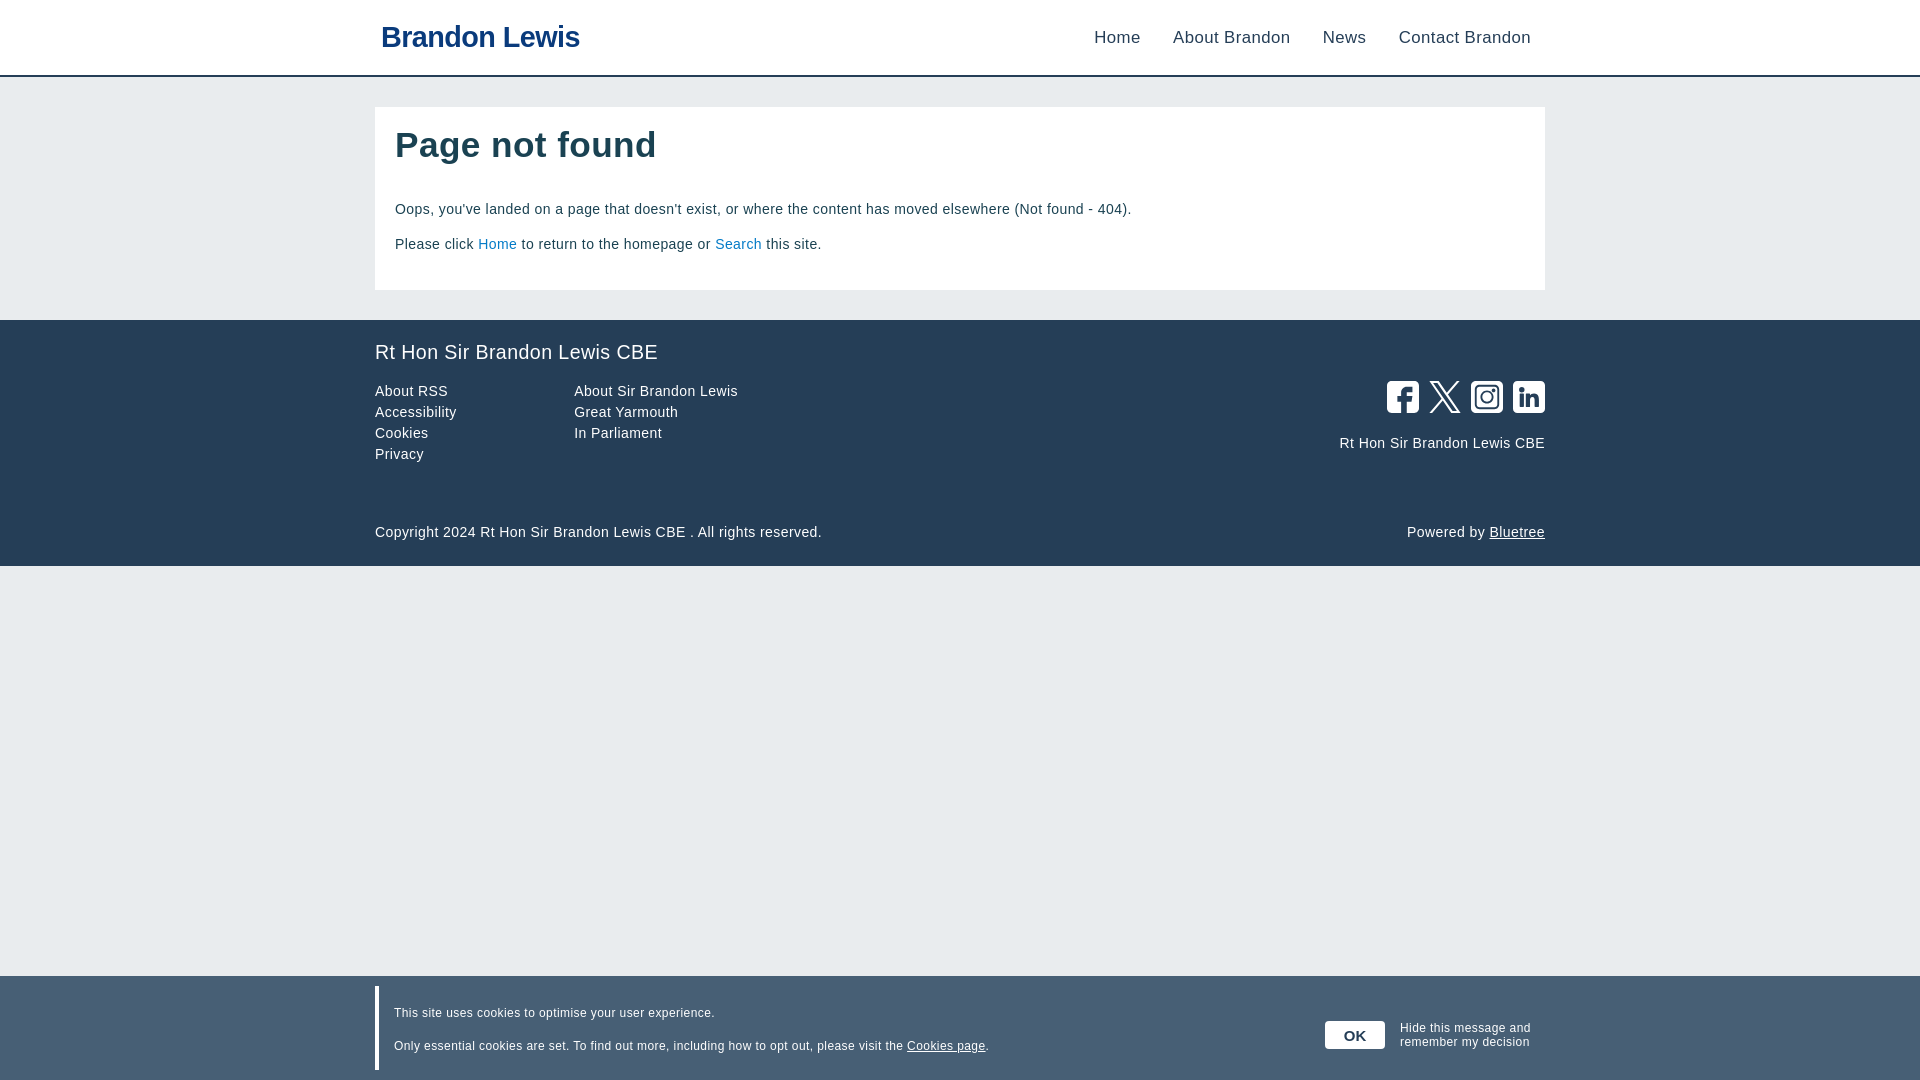  I want to click on Contact Brandon, so click(1464, 38).